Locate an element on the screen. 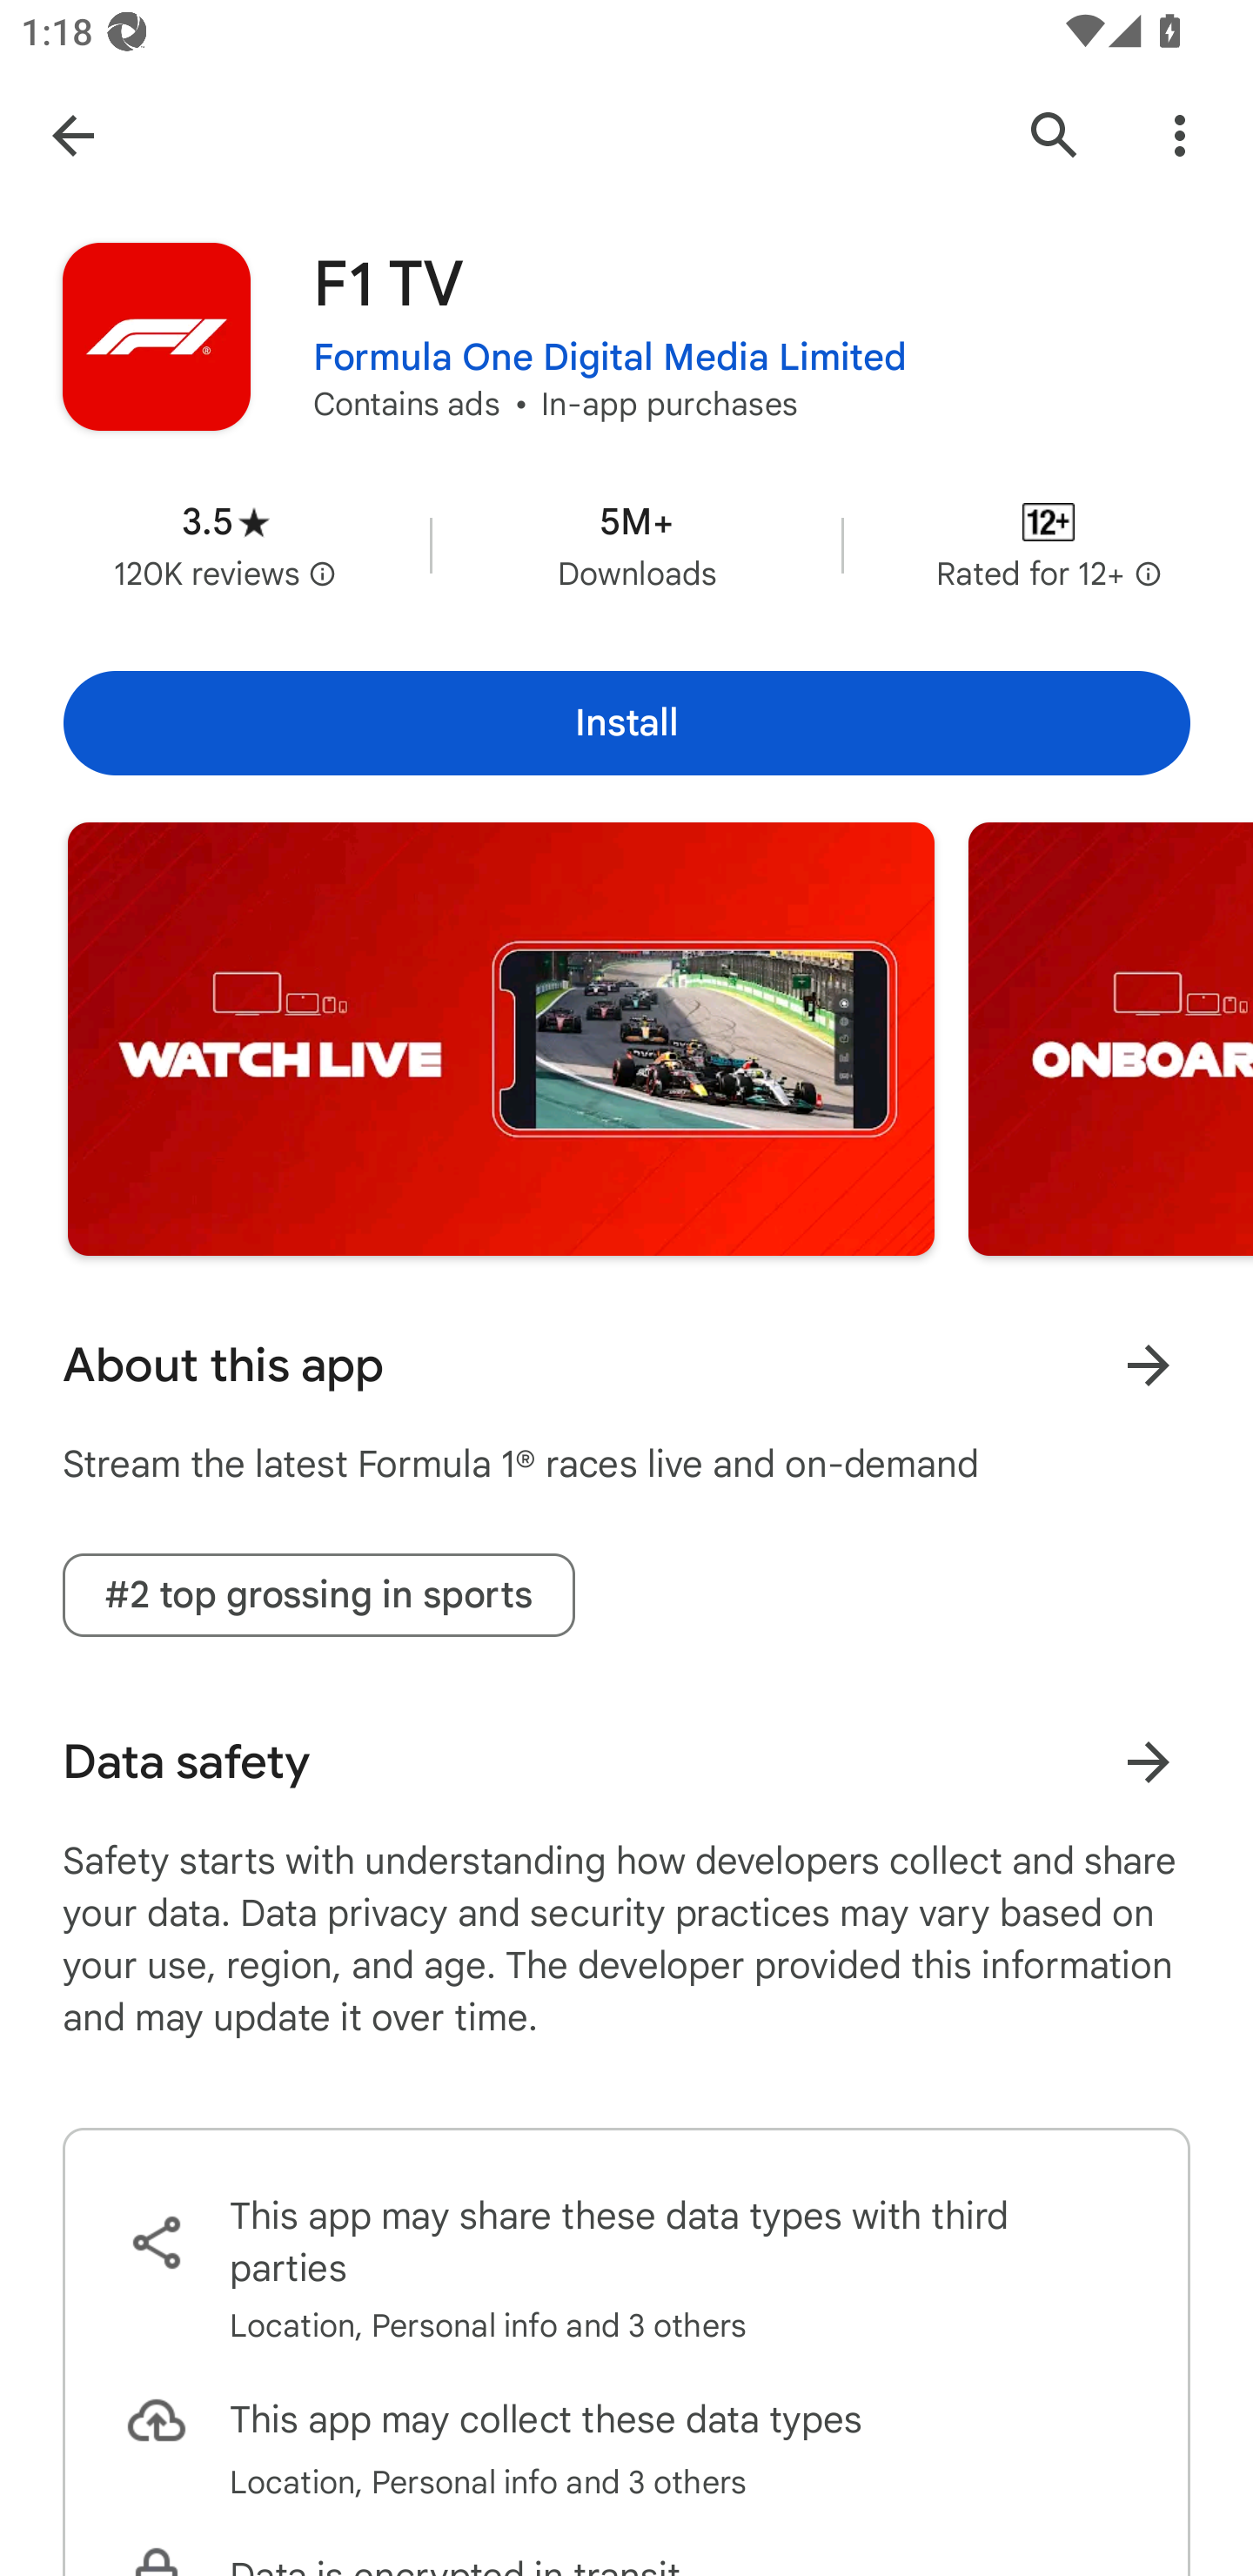 The height and width of the screenshot is (2576, 1253). #2 top grossing in sports tag is located at coordinates (318, 1596).